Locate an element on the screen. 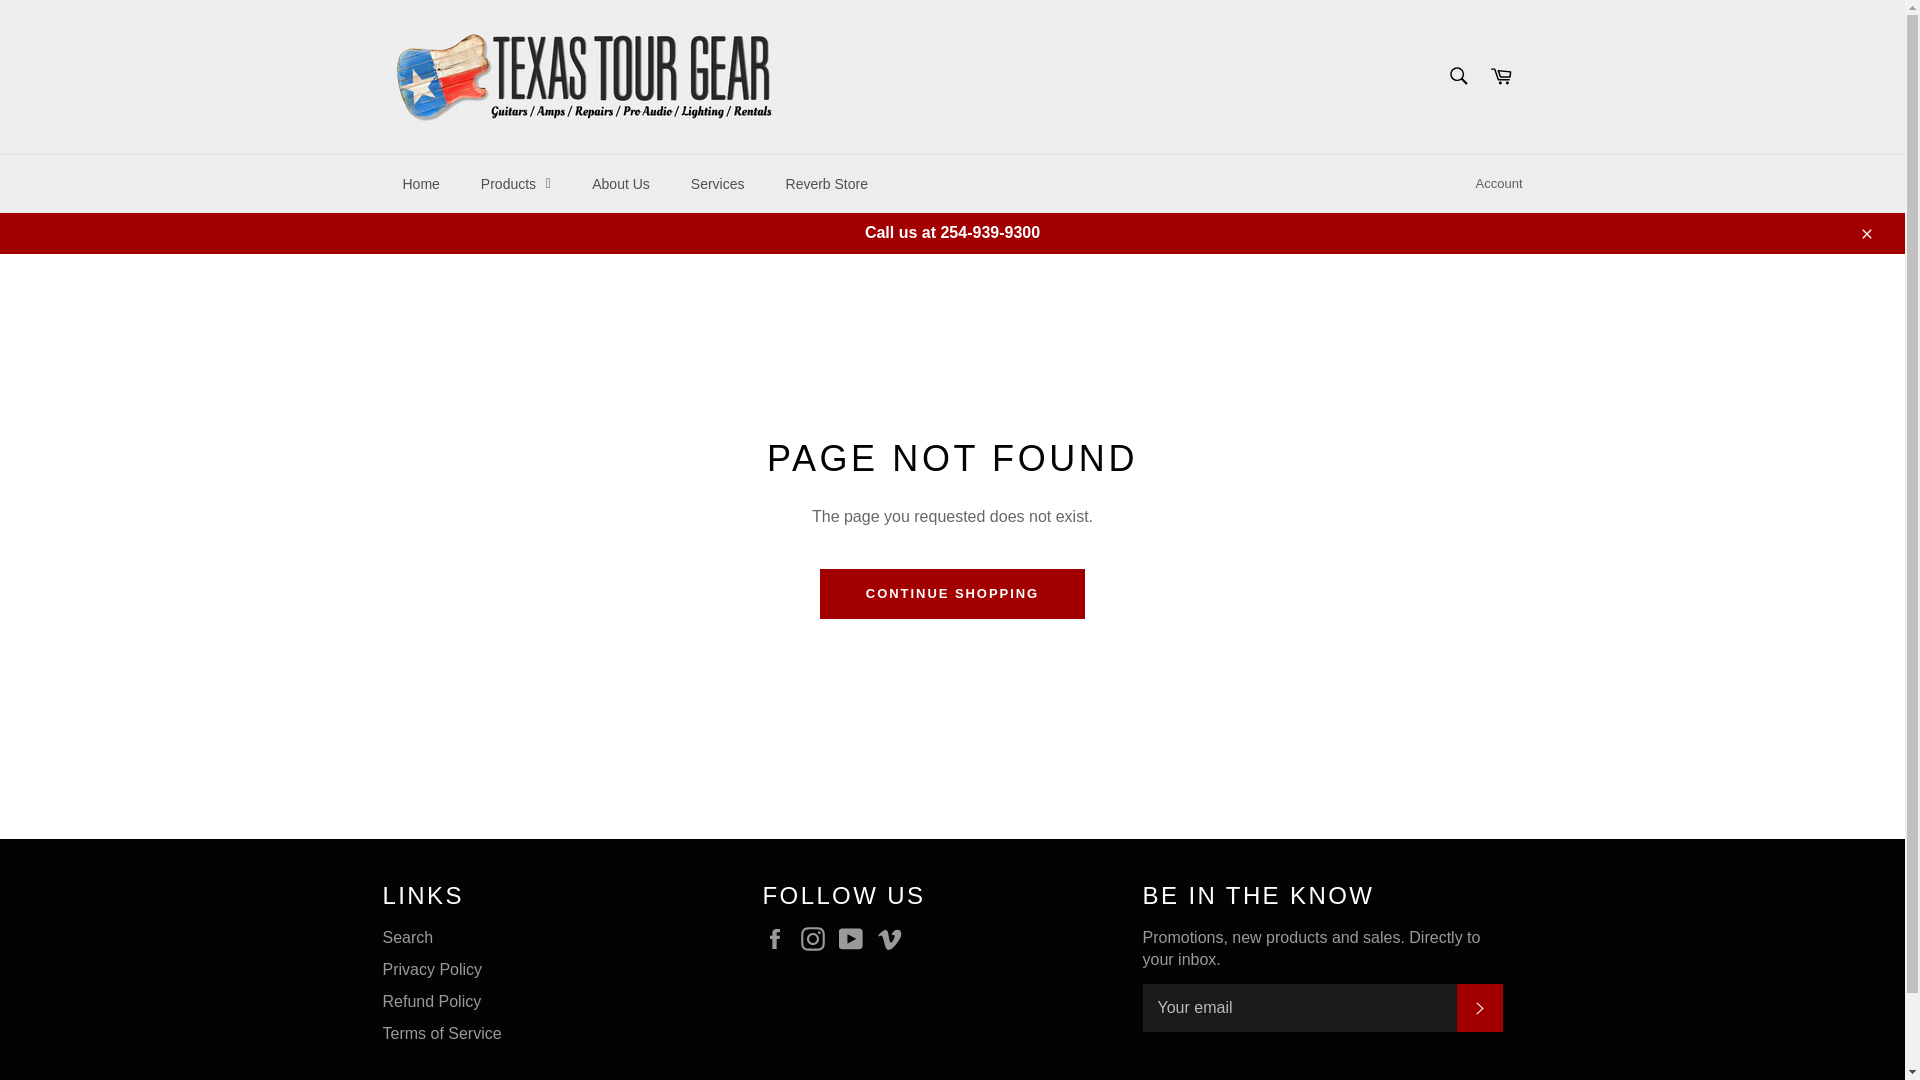 The height and width of the screenshot is (1080, 1920). Texas Tour Gear on YouTube is located at coordinates (856, 938).